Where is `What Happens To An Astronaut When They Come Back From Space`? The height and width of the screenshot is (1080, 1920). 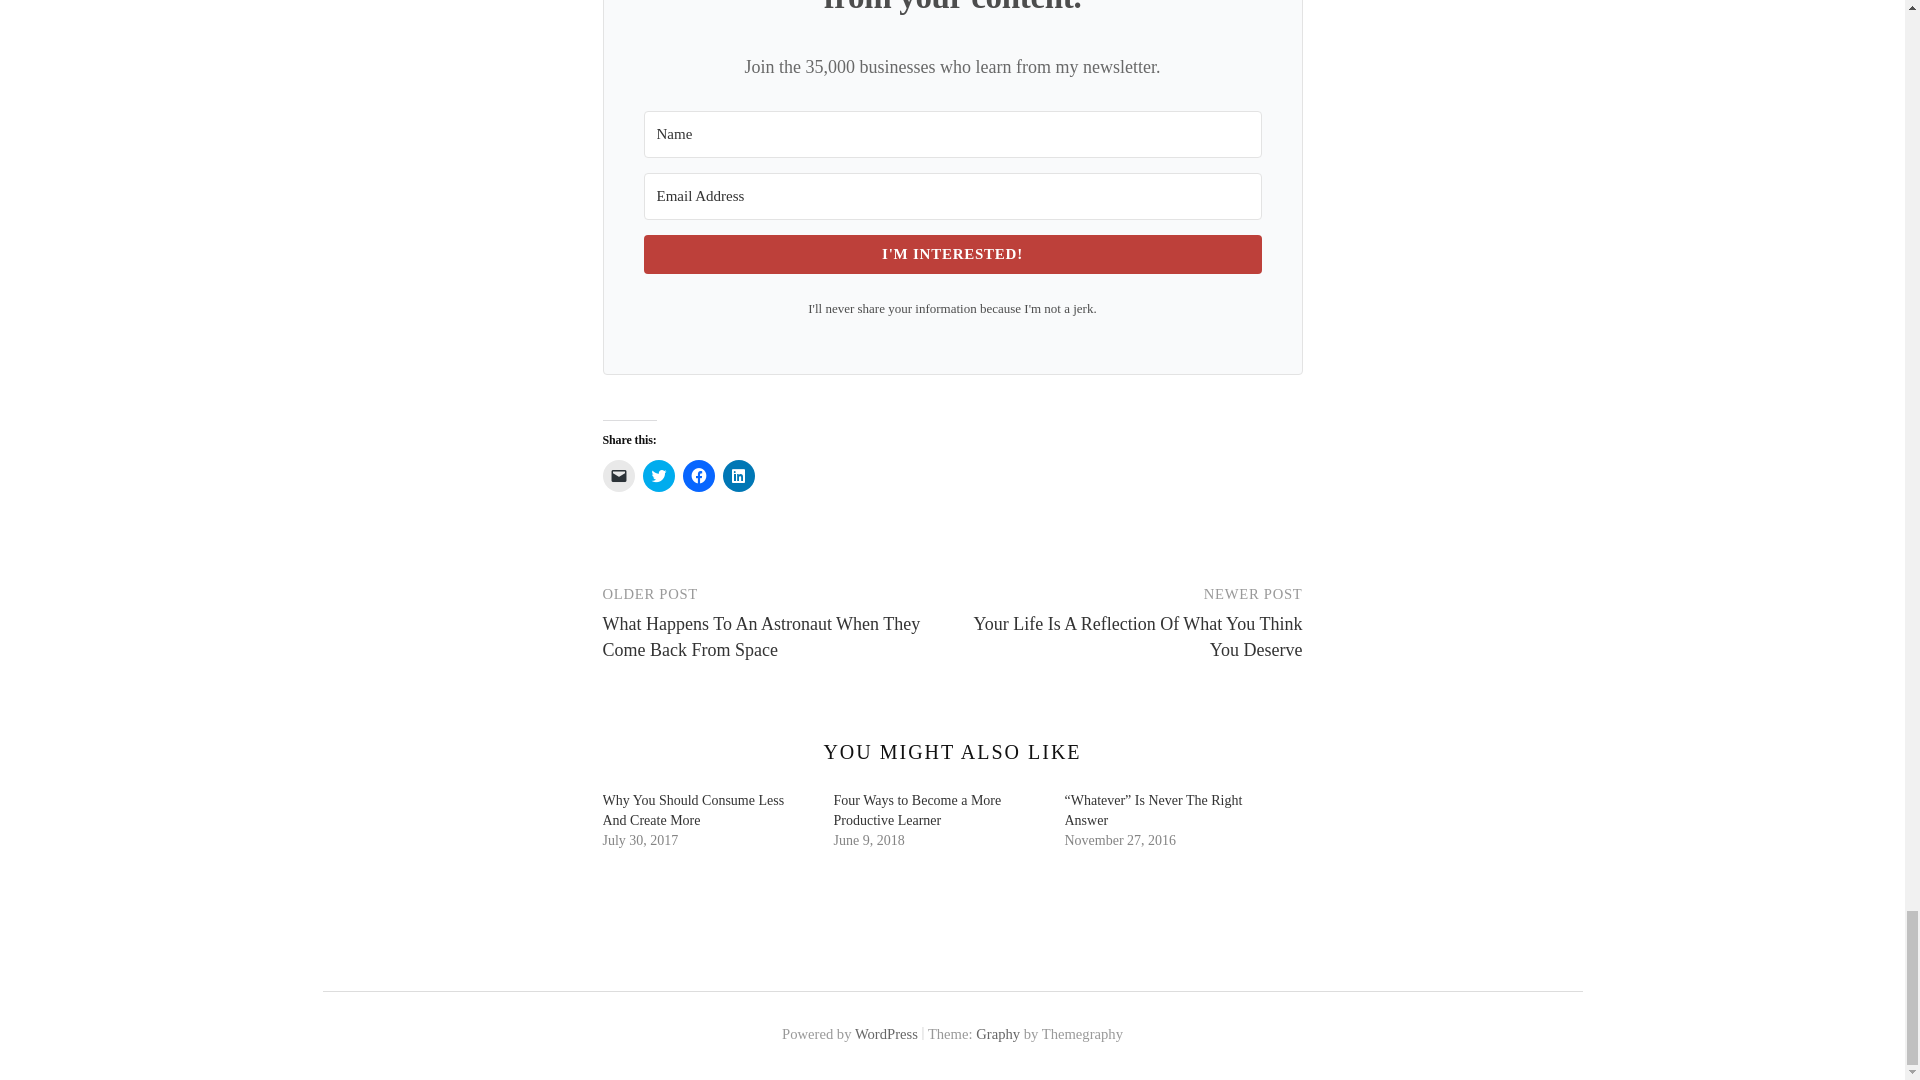
What Happens To An Astronaut When They Come Back From Space is located at coordinates (760, 636).